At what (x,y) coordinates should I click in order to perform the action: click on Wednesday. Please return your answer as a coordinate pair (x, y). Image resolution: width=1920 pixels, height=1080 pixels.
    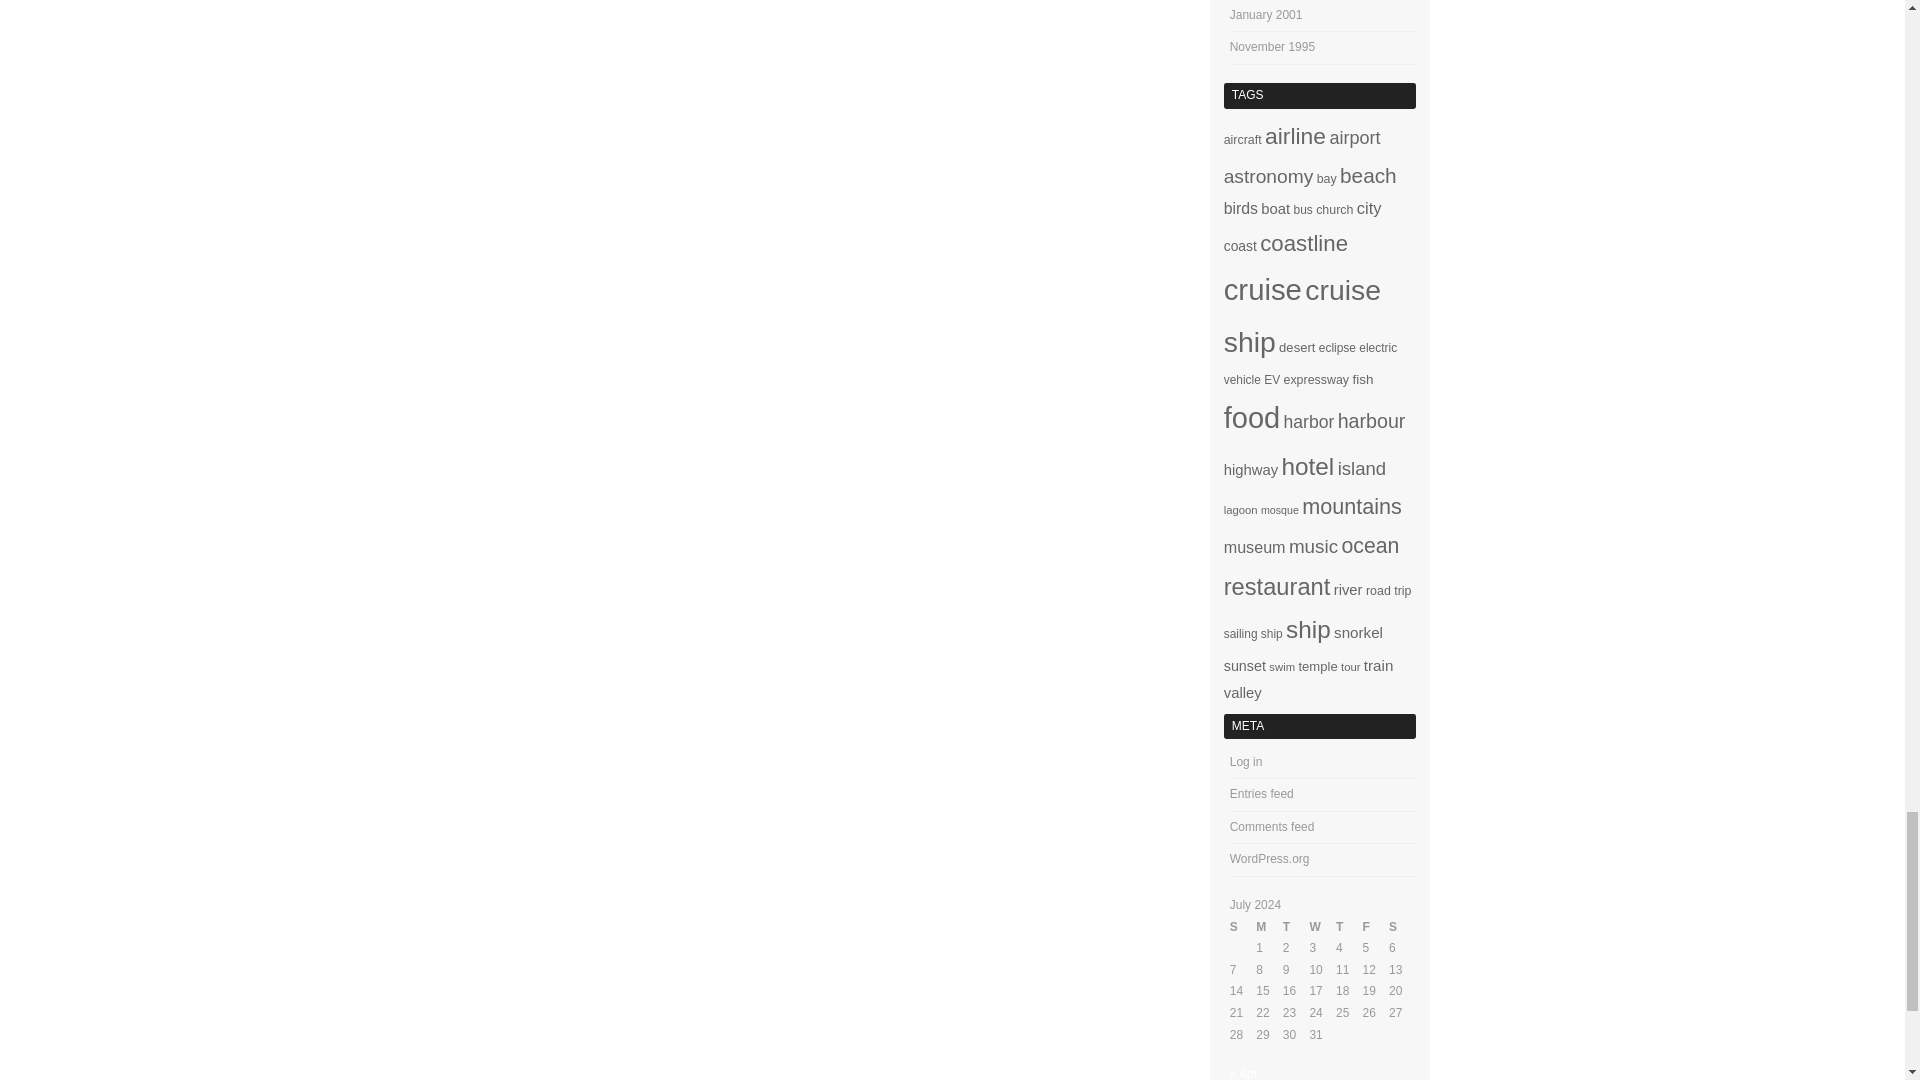
    Looking at the image, I should click on (1322, 927).